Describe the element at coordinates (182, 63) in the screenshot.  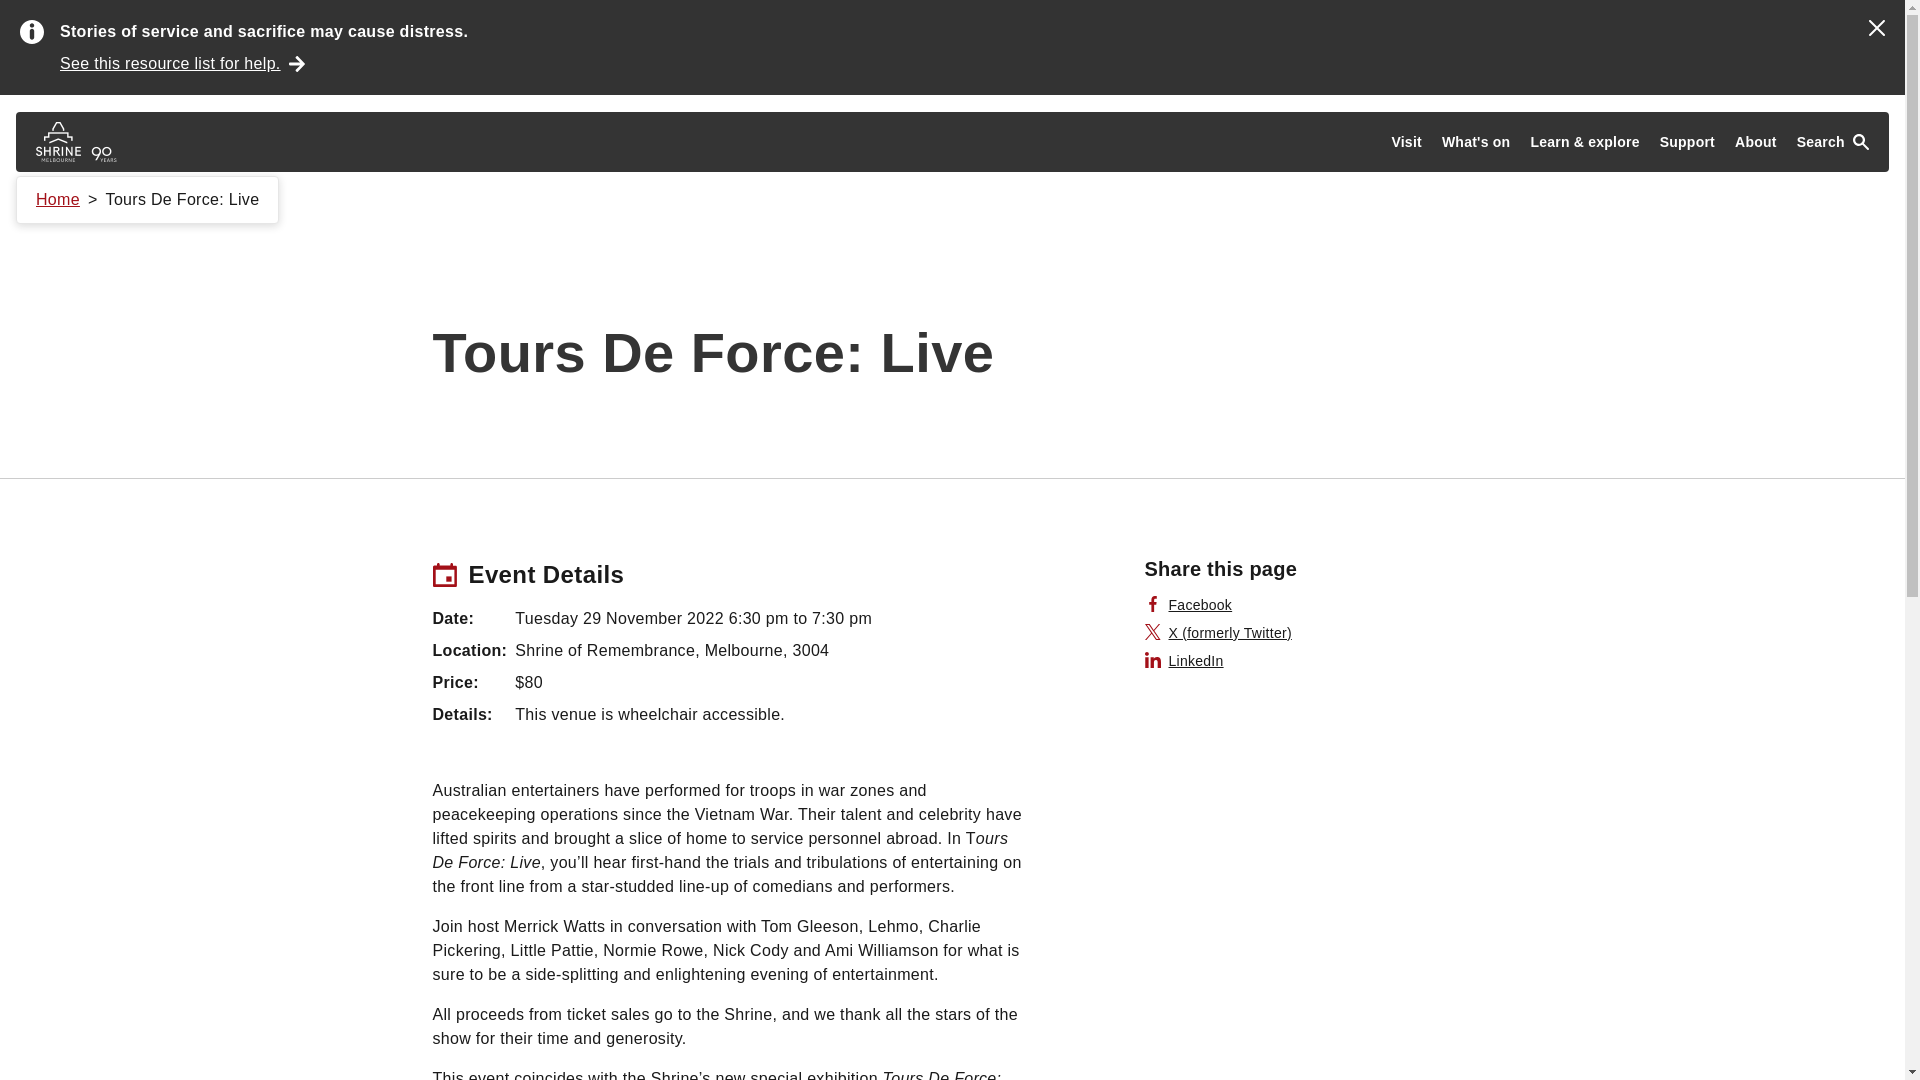
I see `See this resource list for help.` at that location.